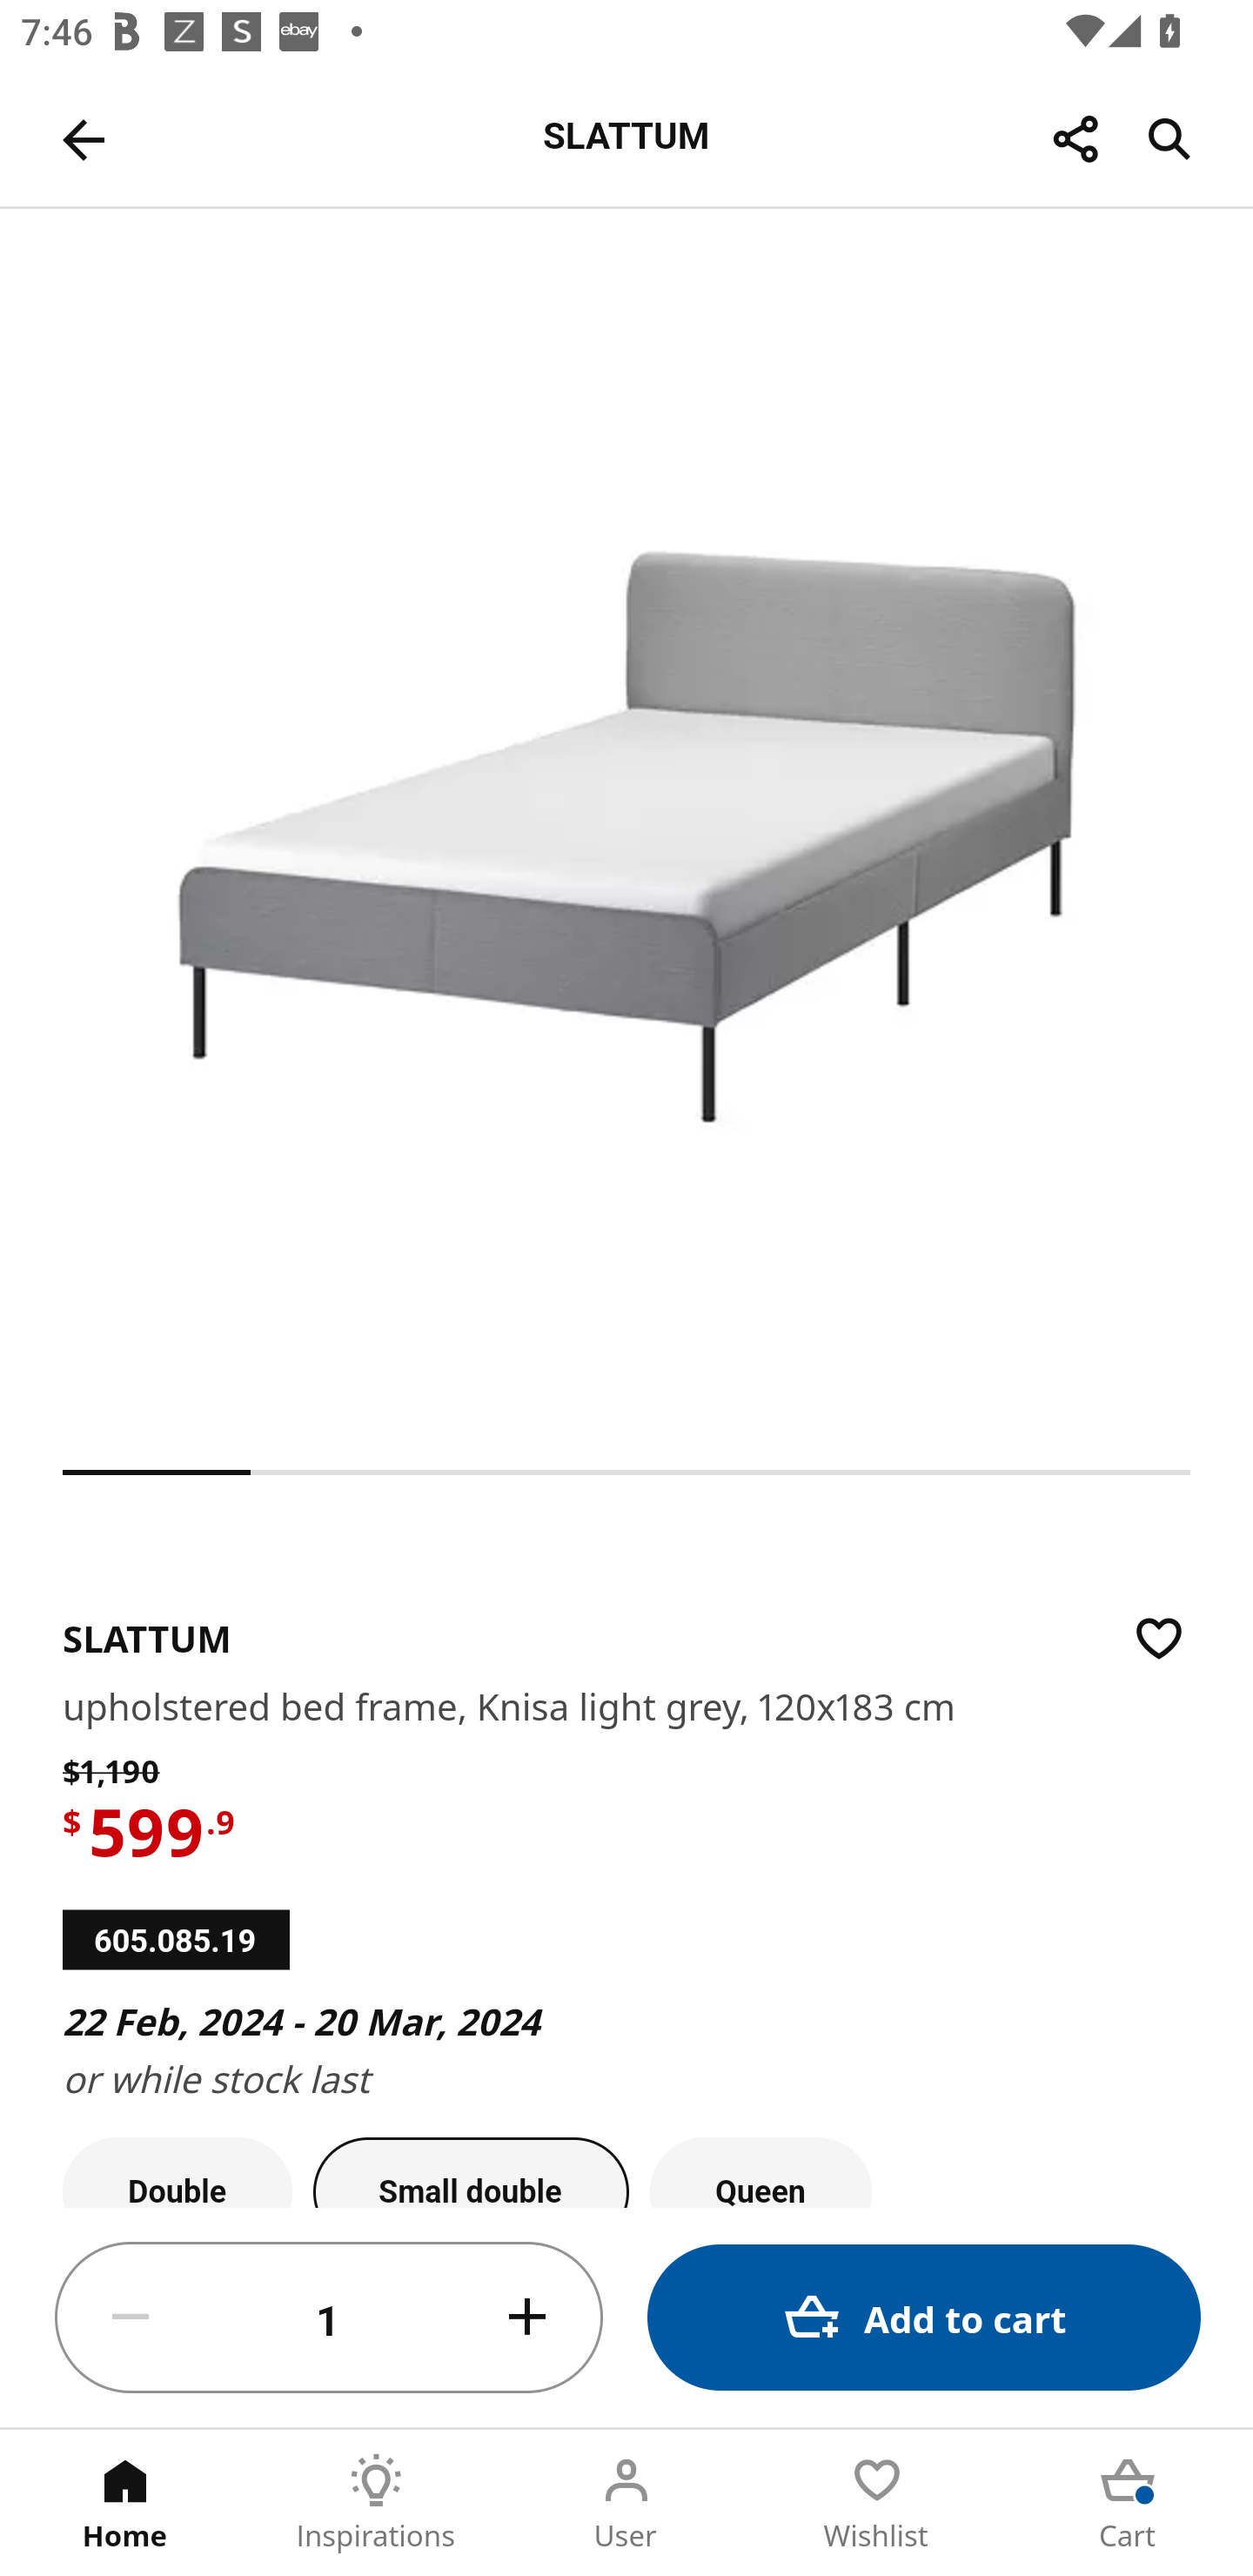 The height and width of the screenshot is (2576, 1253). I want to click on Cart
Tab 5 of 5, so click(1128, 2503).